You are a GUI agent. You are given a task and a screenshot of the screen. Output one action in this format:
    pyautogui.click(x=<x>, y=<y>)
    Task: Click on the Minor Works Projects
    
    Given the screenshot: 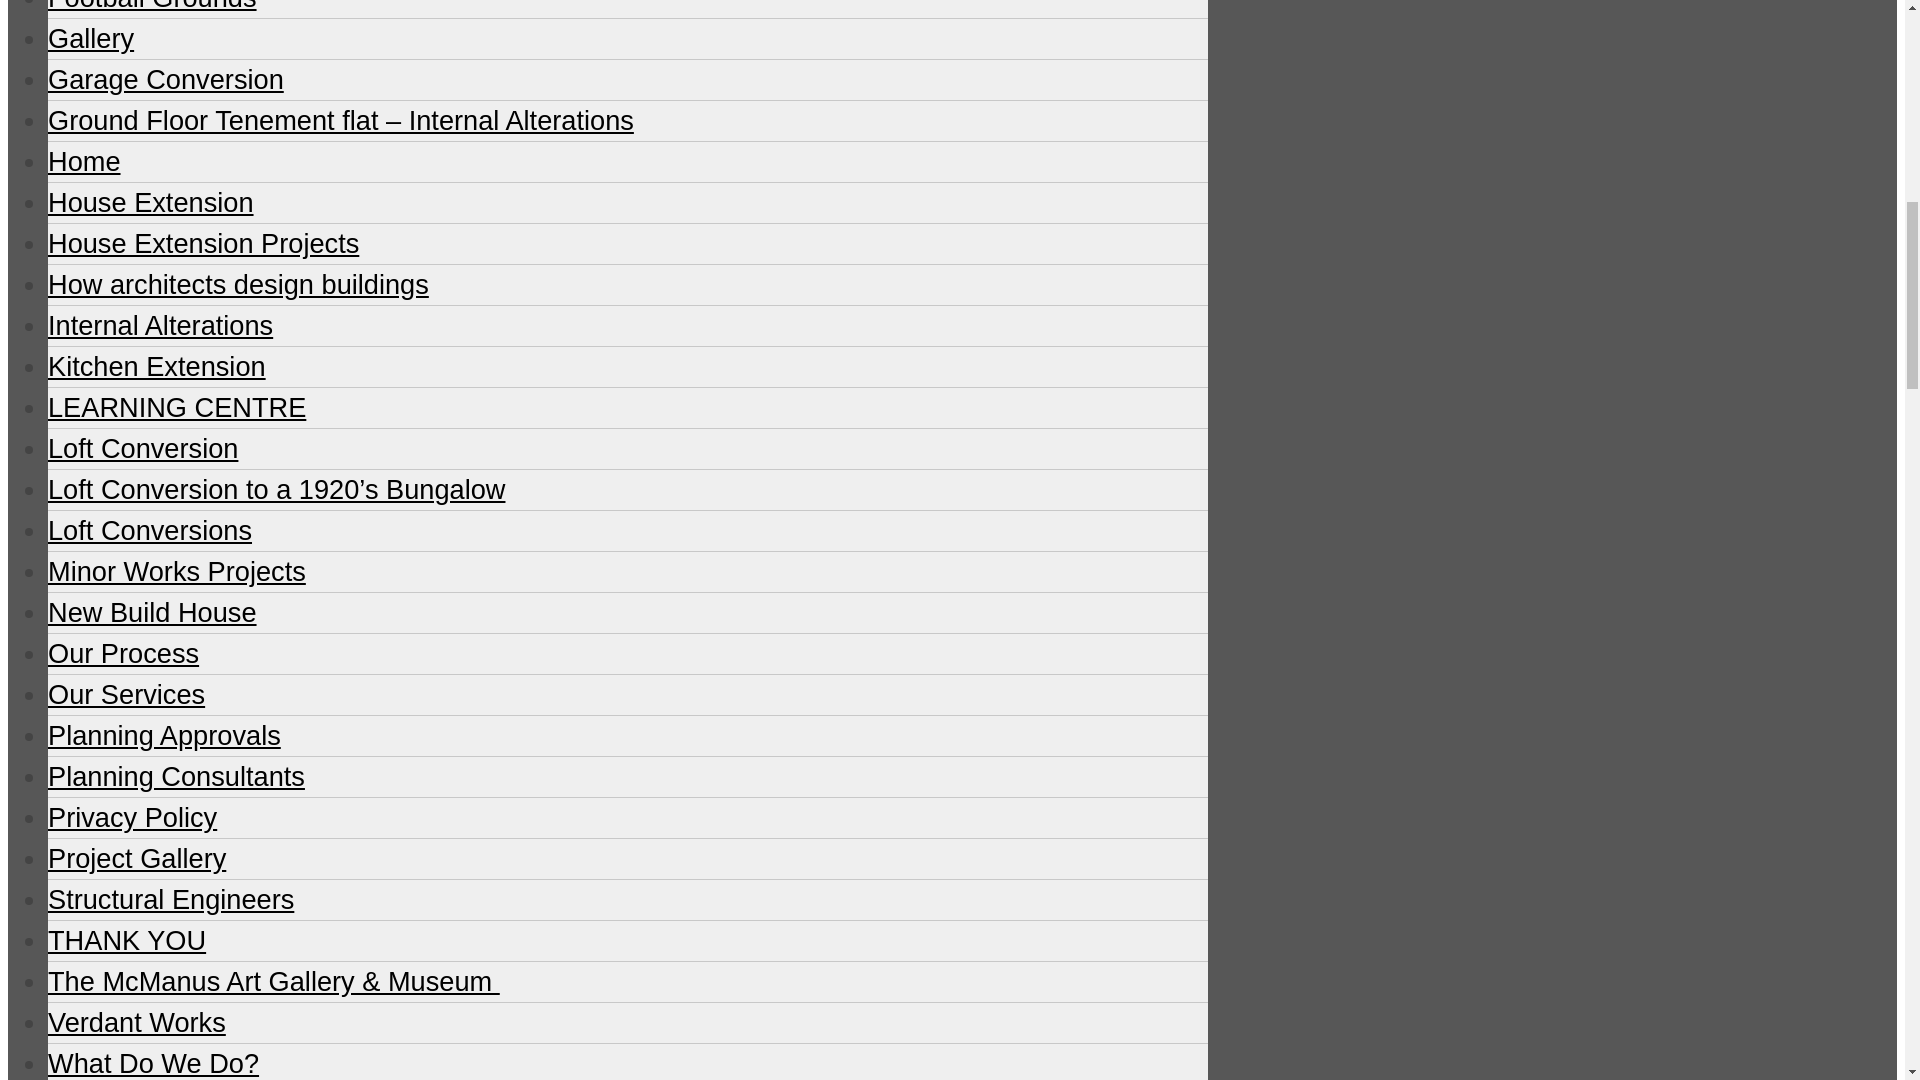 What is the action you would take?
    pyautogui.click(x=176, y=572)
    